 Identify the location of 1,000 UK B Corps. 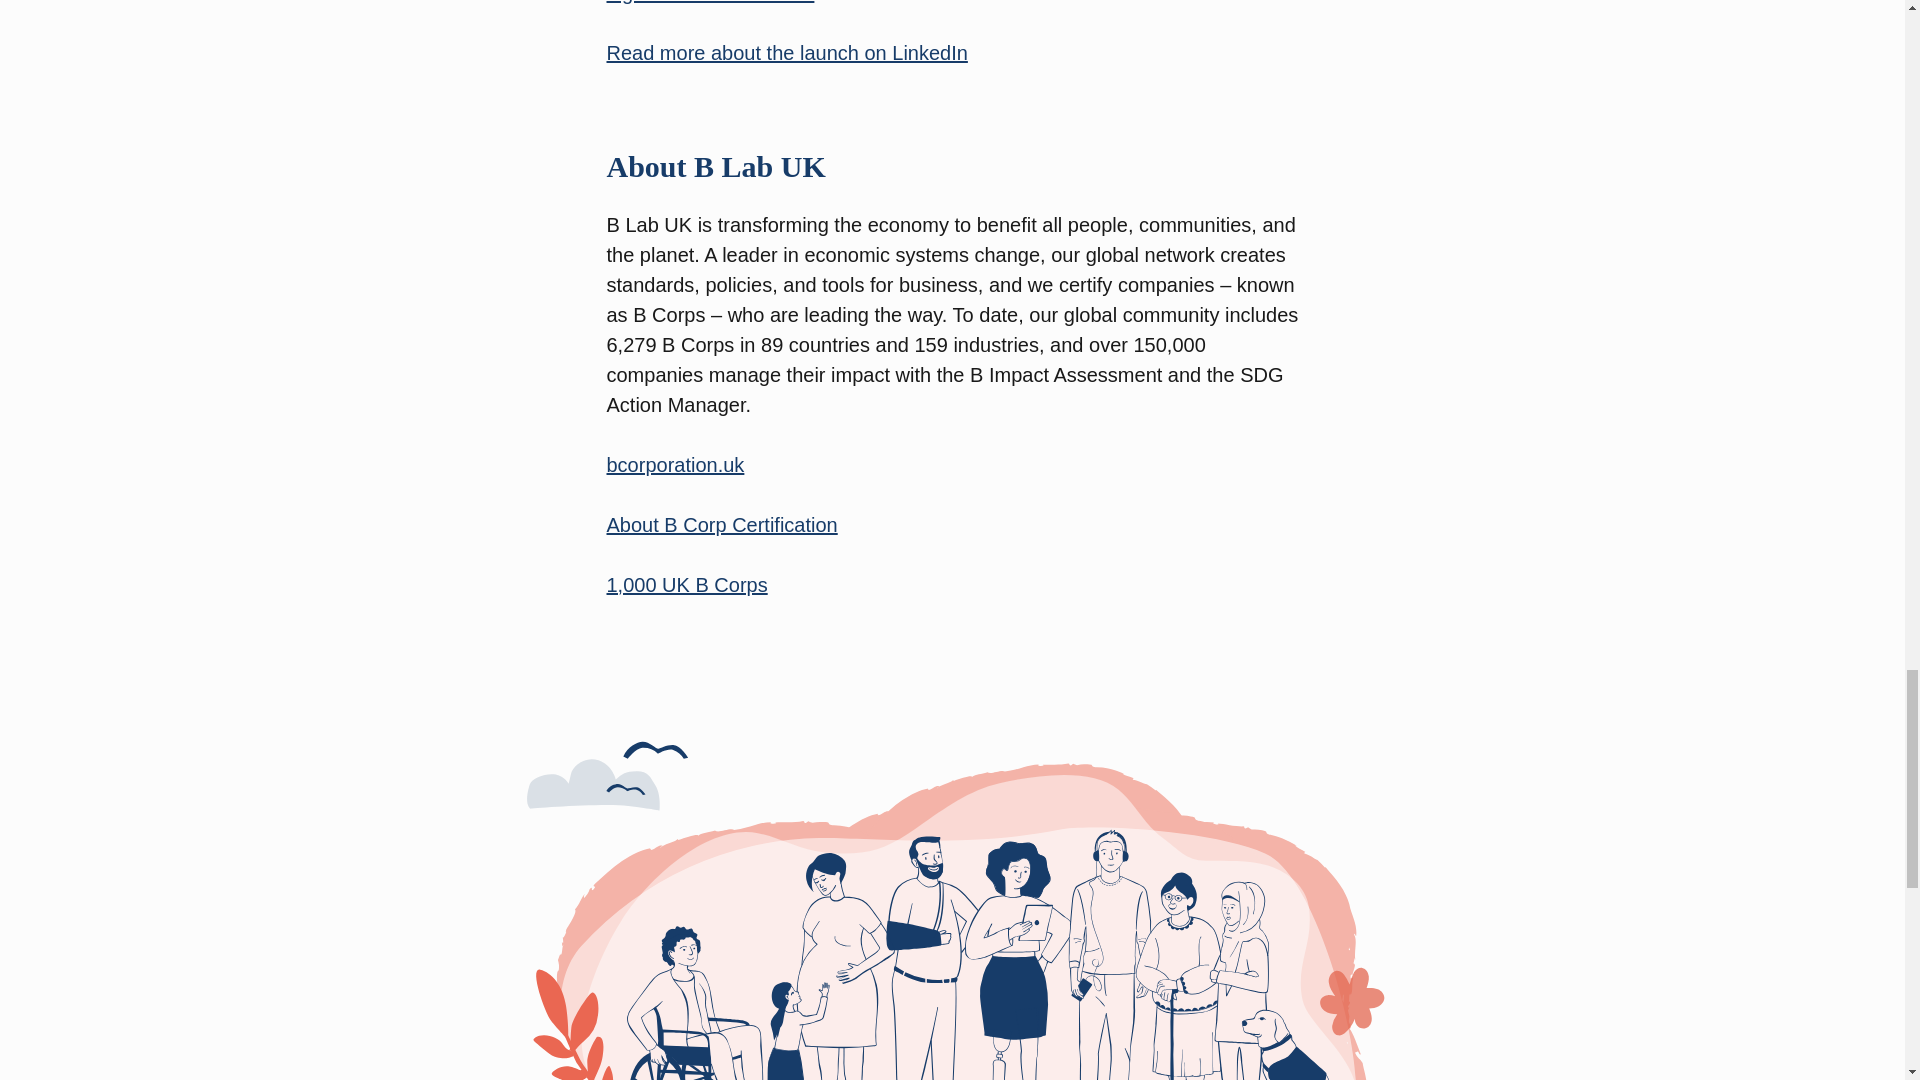
(686, 584).